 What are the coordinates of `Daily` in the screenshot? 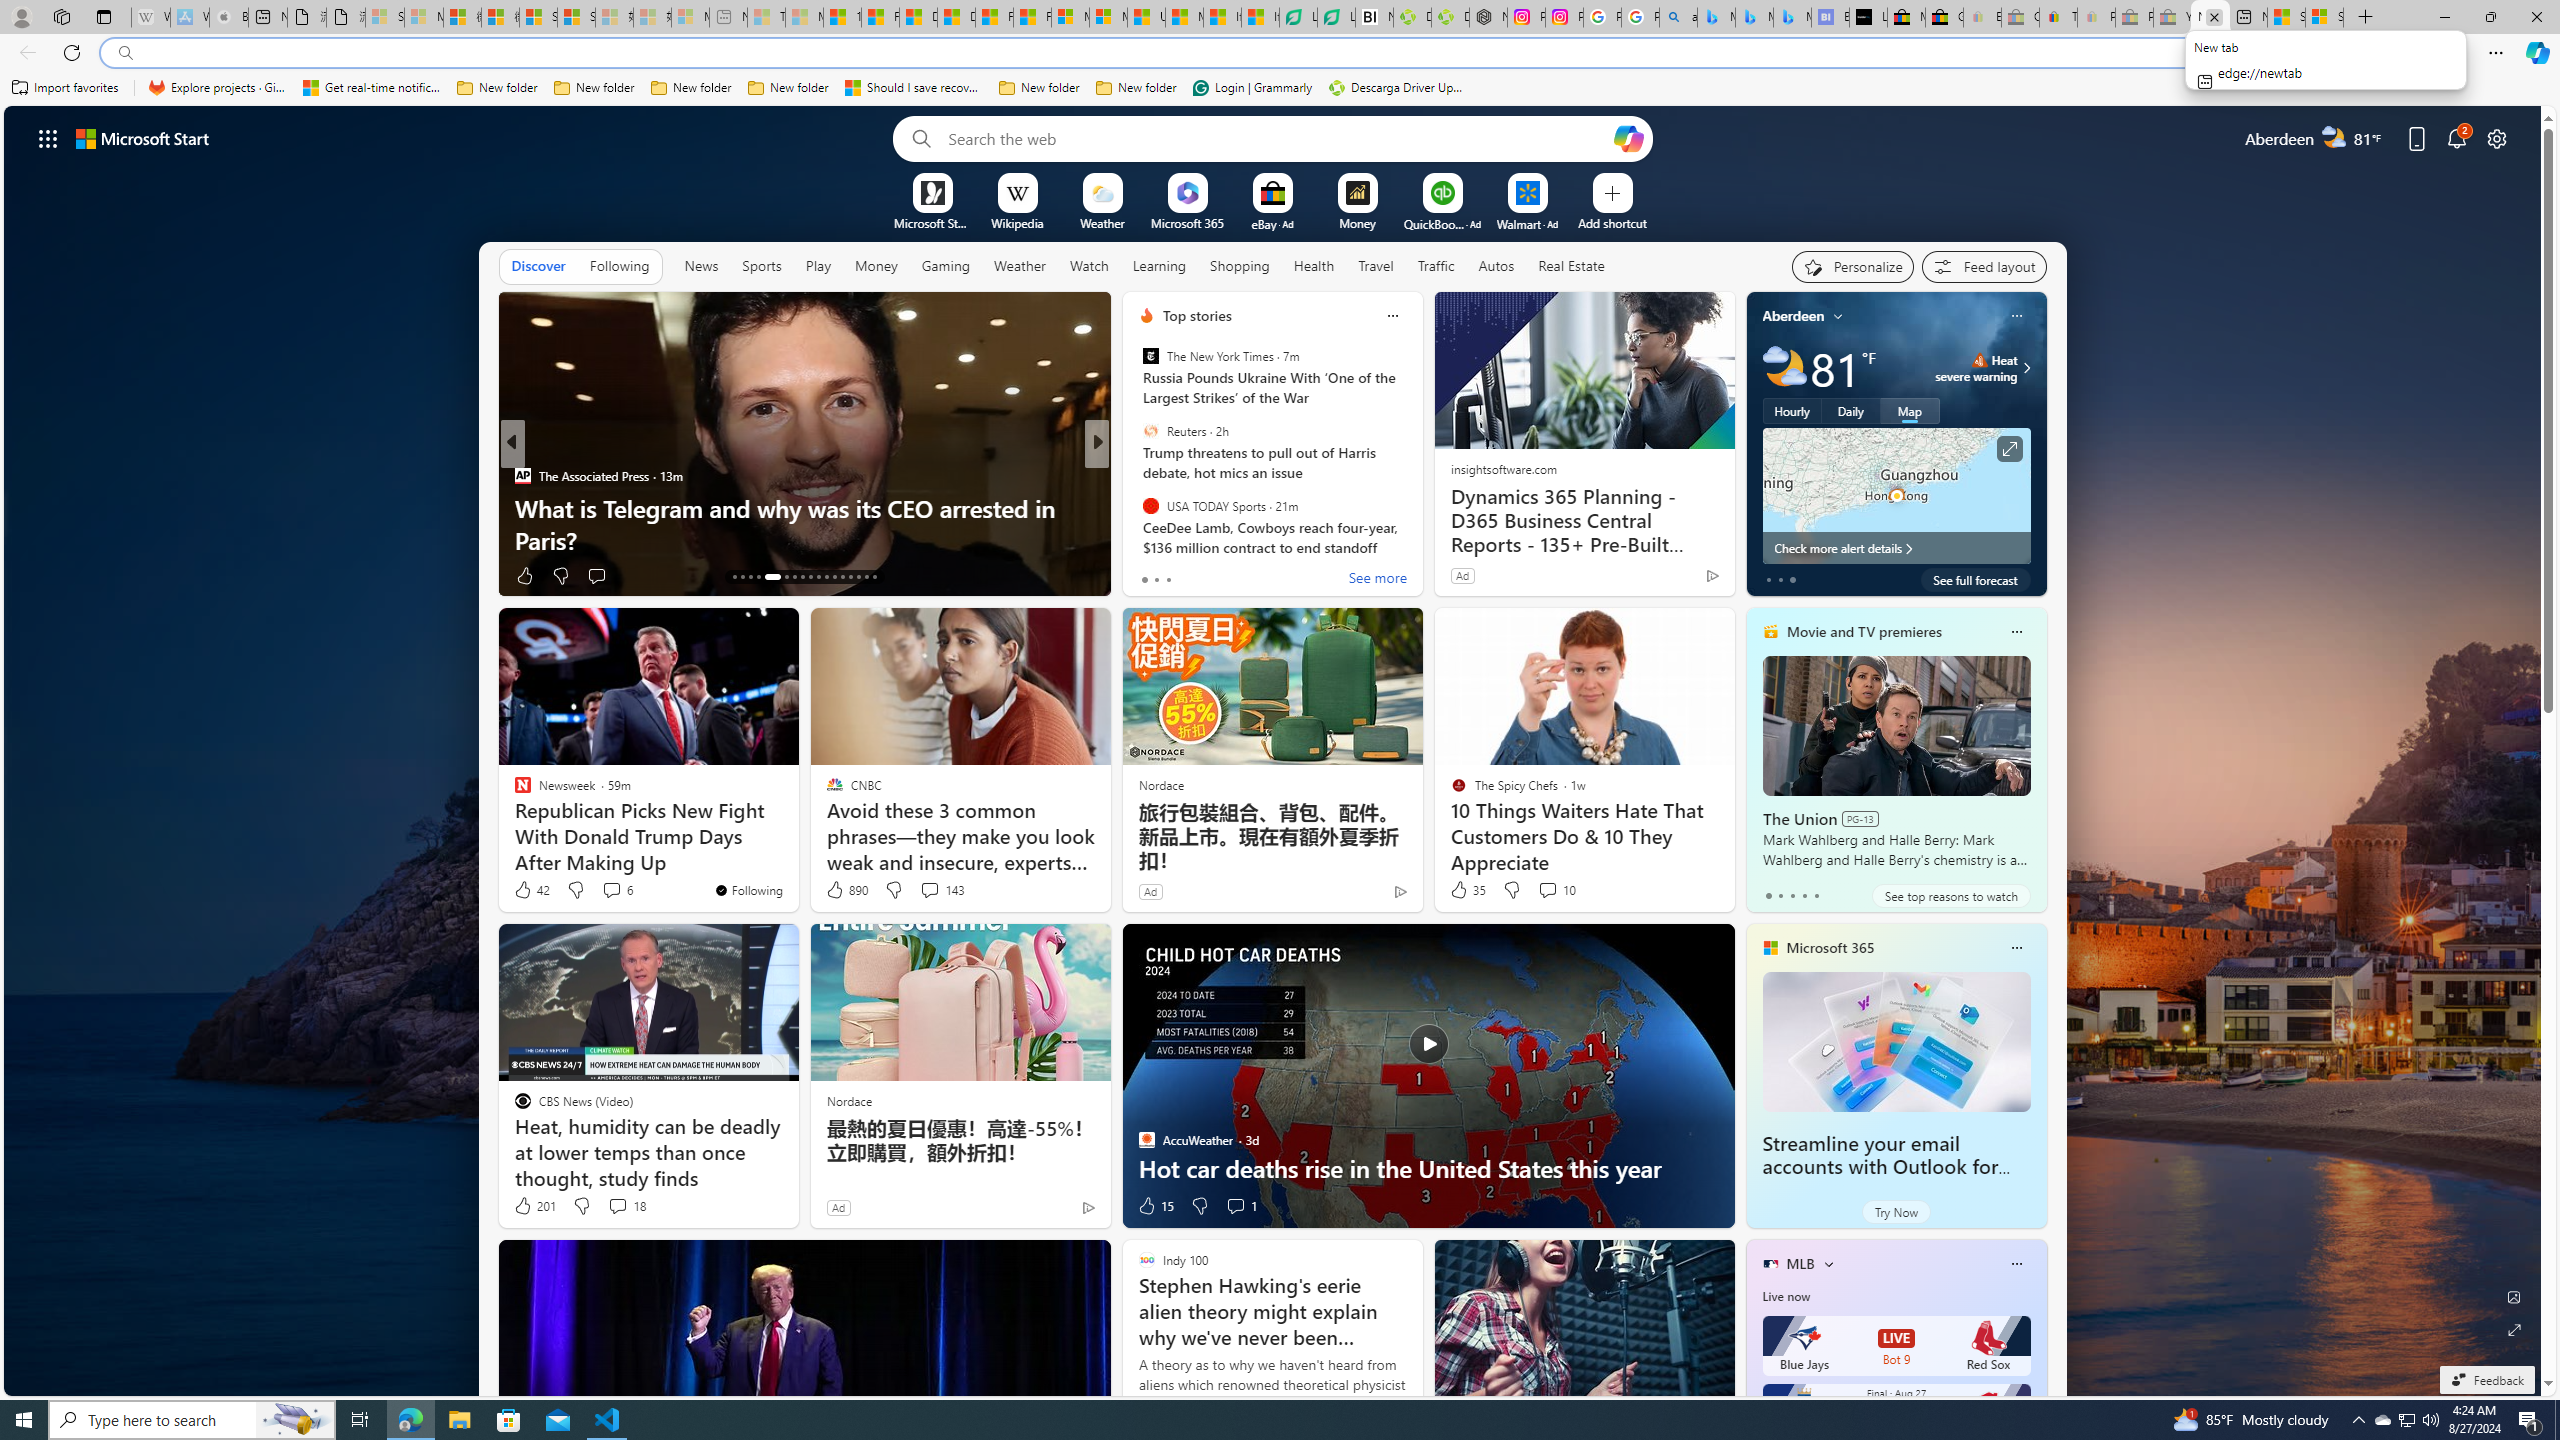 It's located at (1850, 410).